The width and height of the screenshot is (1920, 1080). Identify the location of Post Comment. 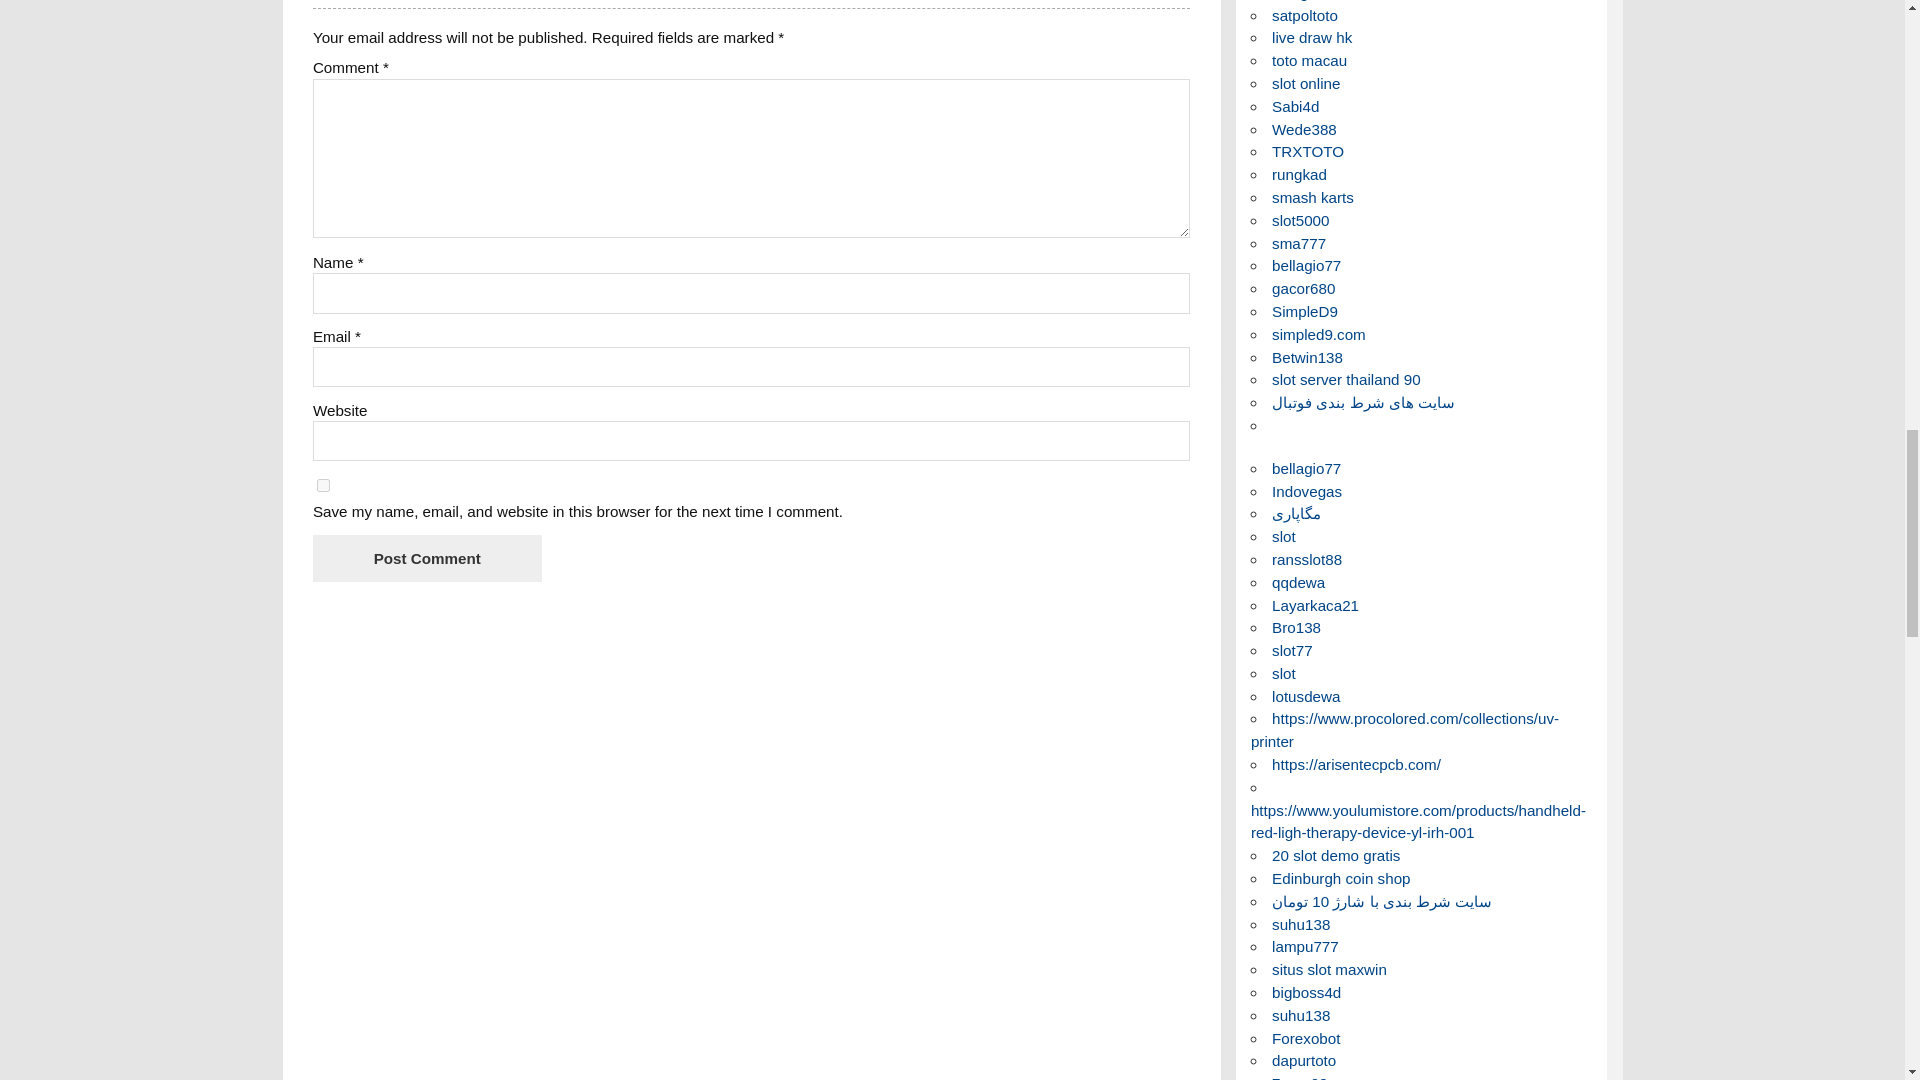
(426, 558).